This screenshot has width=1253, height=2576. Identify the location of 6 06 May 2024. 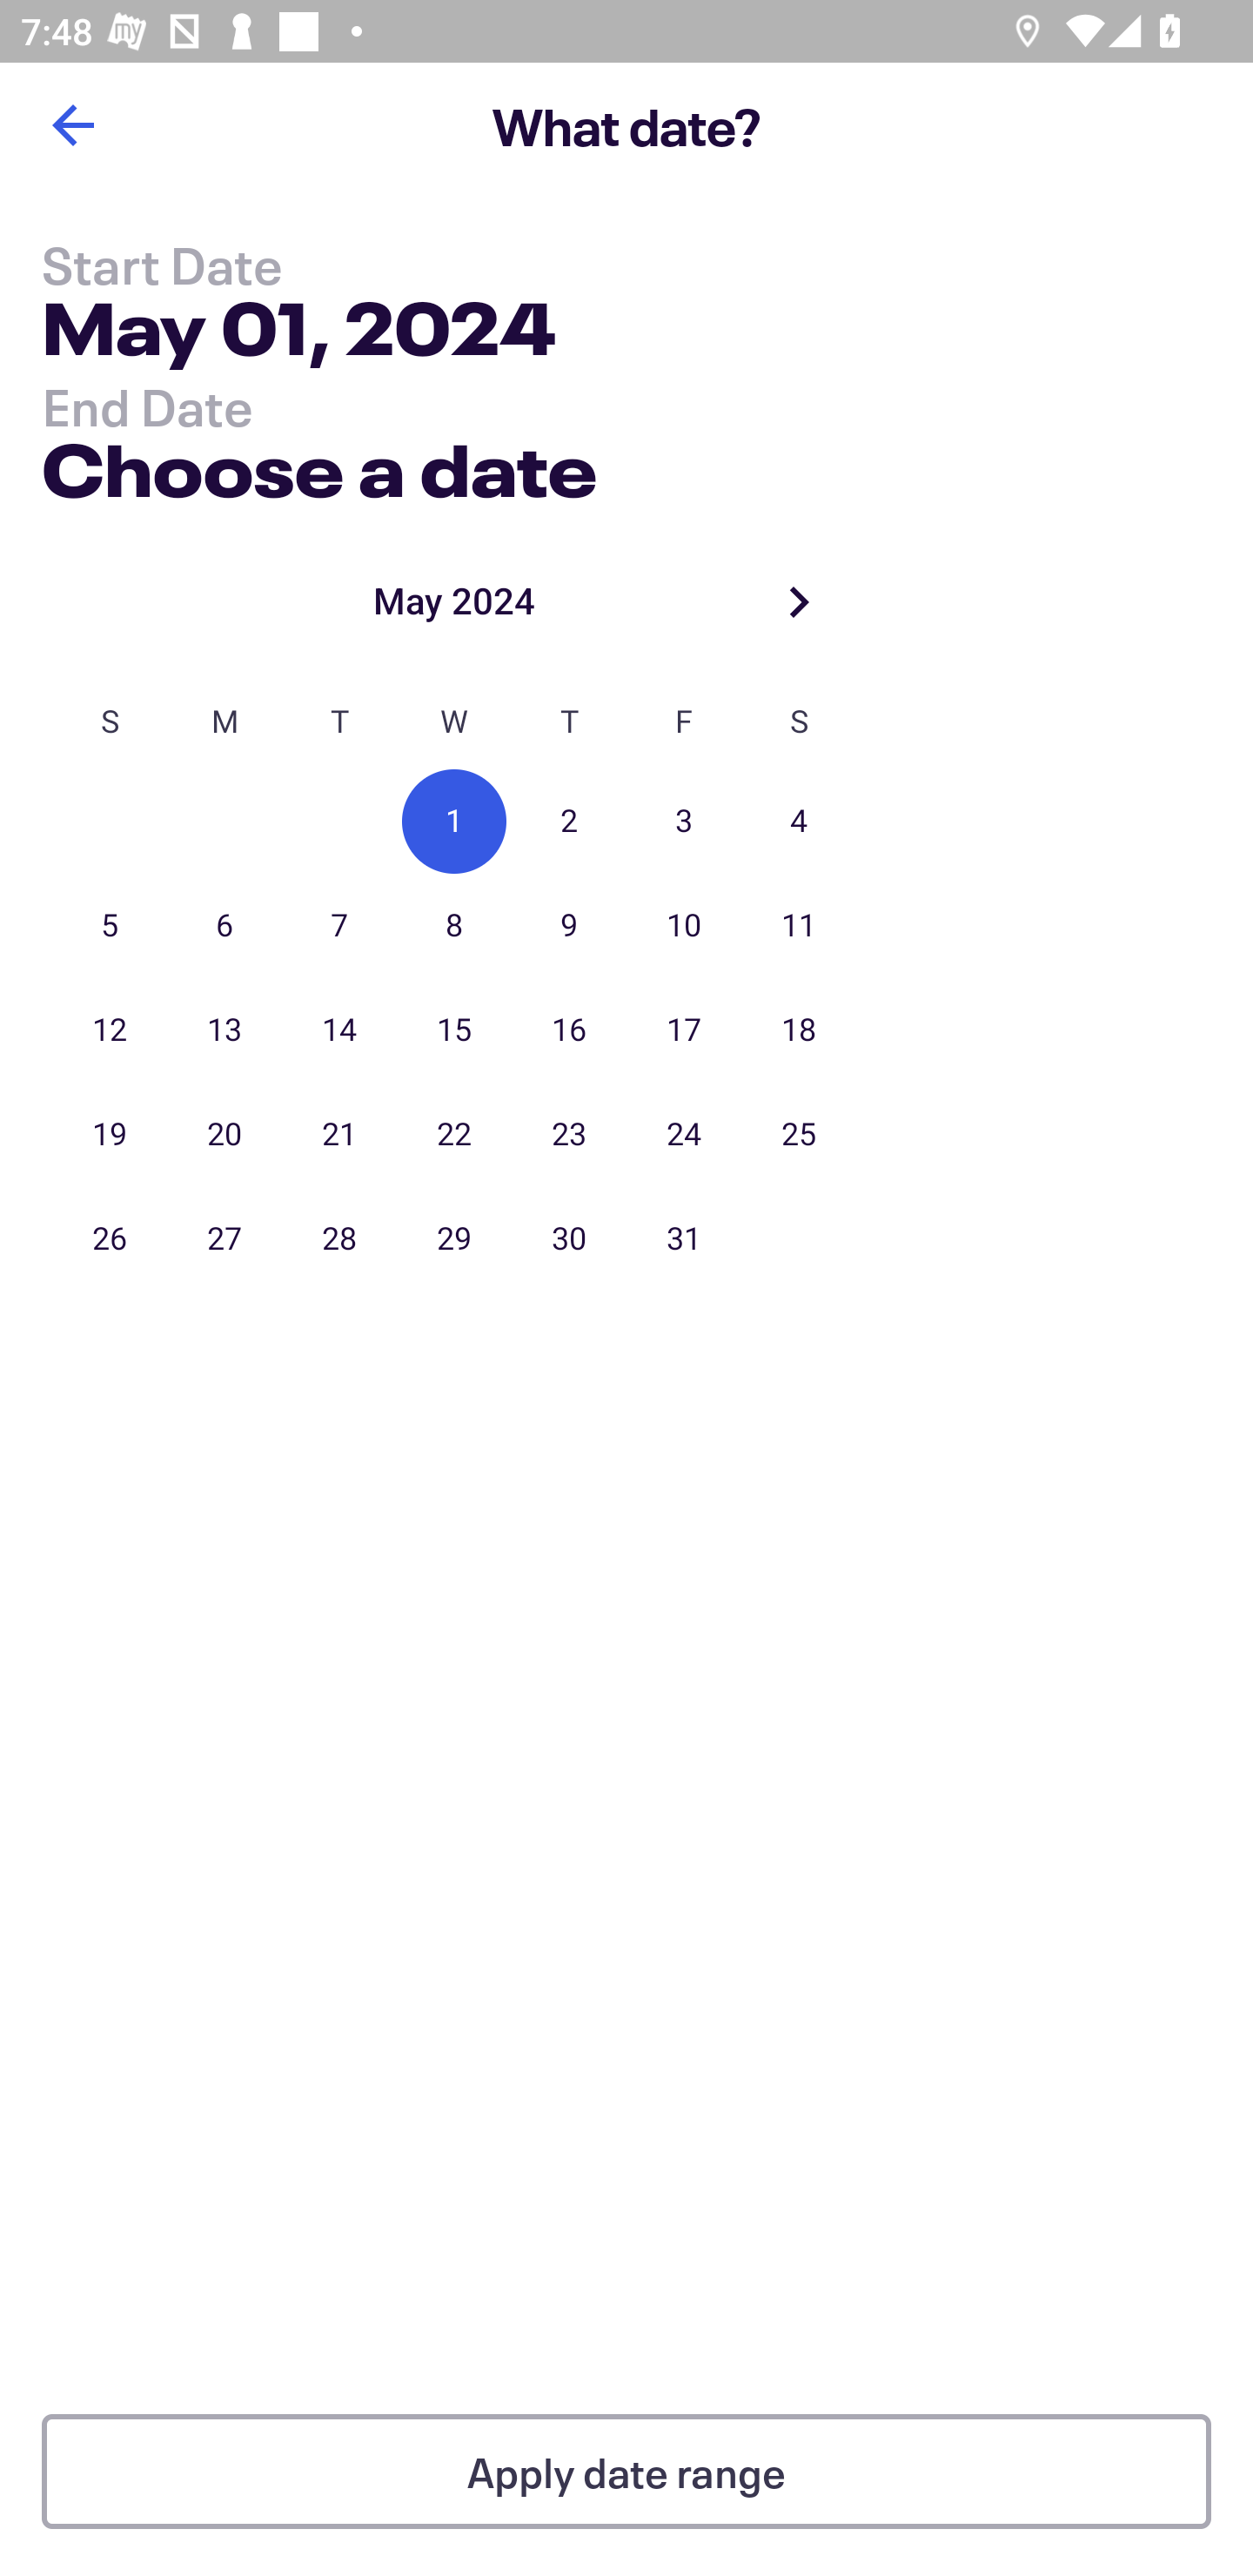
(224, 926).